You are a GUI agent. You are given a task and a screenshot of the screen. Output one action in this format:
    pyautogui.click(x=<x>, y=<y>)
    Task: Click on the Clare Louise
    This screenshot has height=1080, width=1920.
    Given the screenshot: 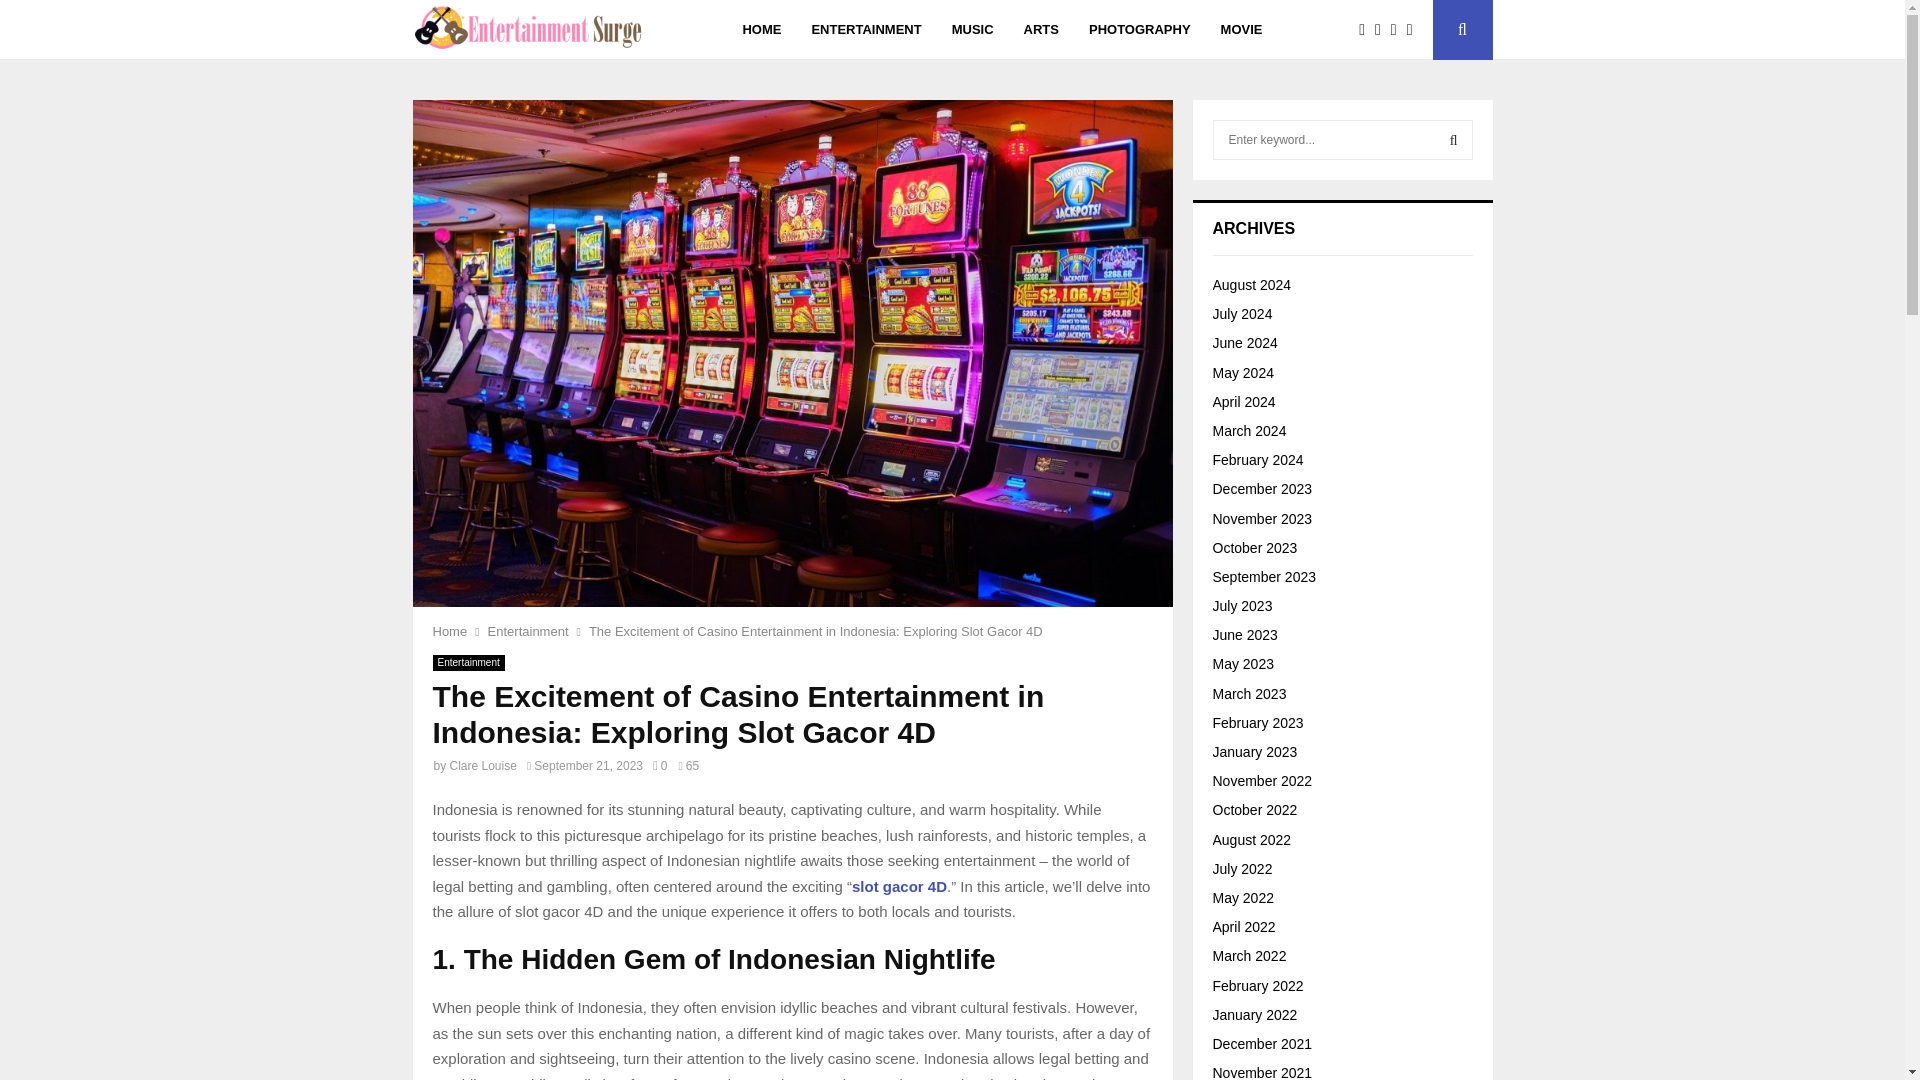 What is the action you would take?
    pyautogui.click(x=482, y=766)
    